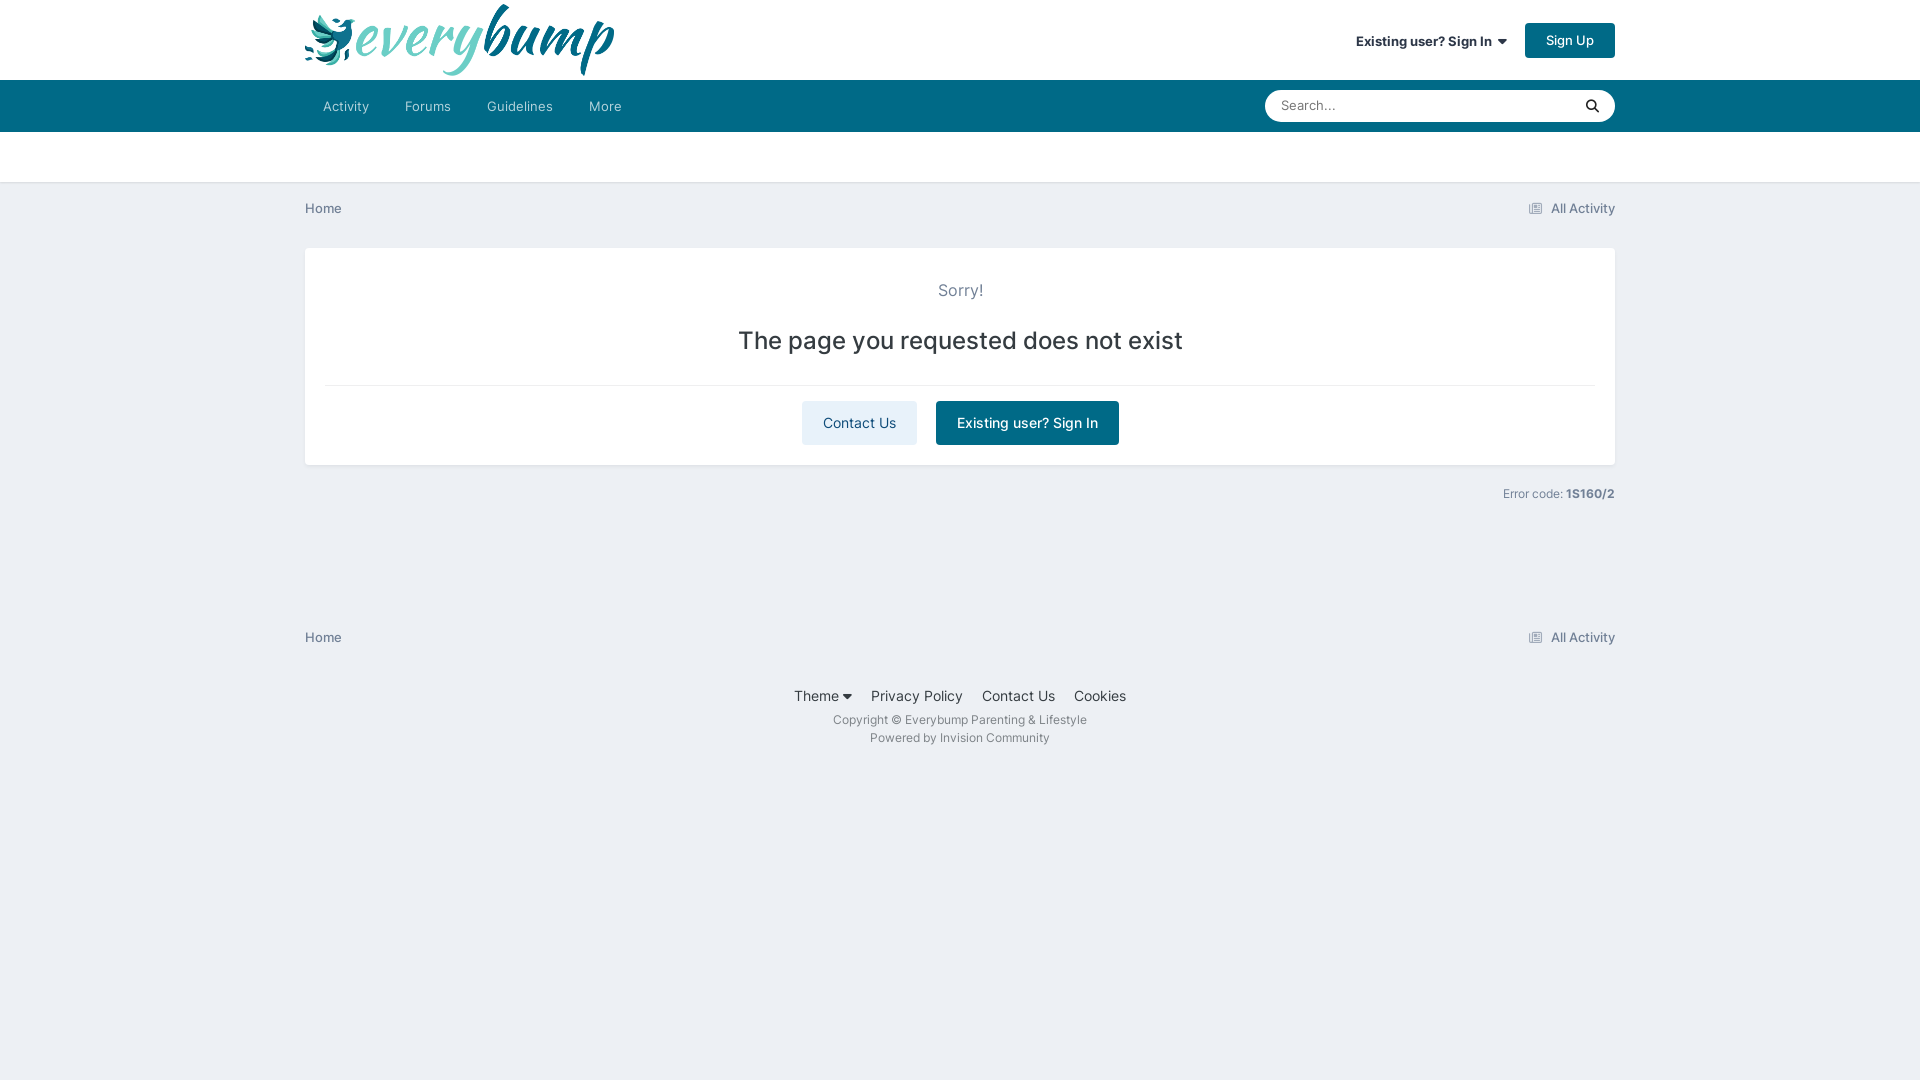 Image resolution: width=1920 pixels, height=1080 pixels. What do you see at coordinates (860, 423) in the screenshot?
I see `Contact Us` at bounding box center [860, 423].